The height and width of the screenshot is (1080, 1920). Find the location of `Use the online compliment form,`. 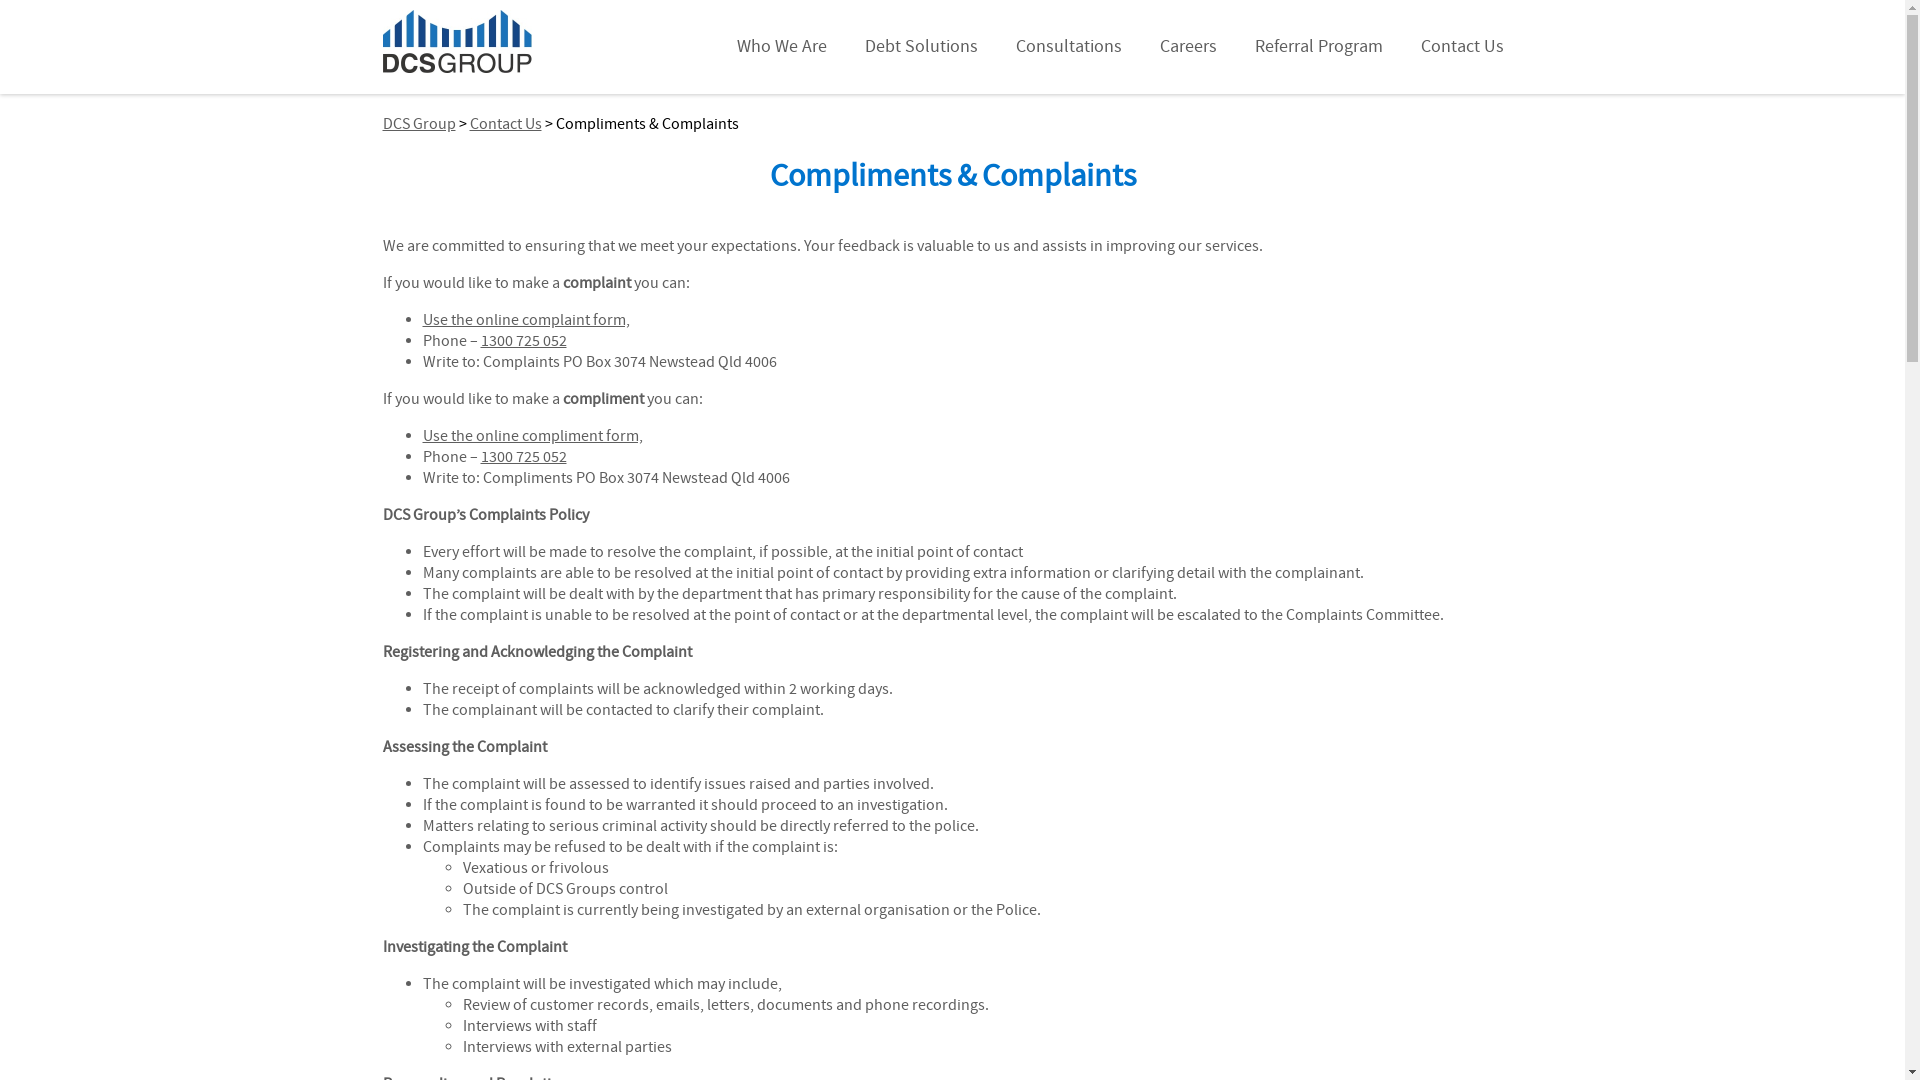

Use the online compliment form, is located at coordinates (532, 436).